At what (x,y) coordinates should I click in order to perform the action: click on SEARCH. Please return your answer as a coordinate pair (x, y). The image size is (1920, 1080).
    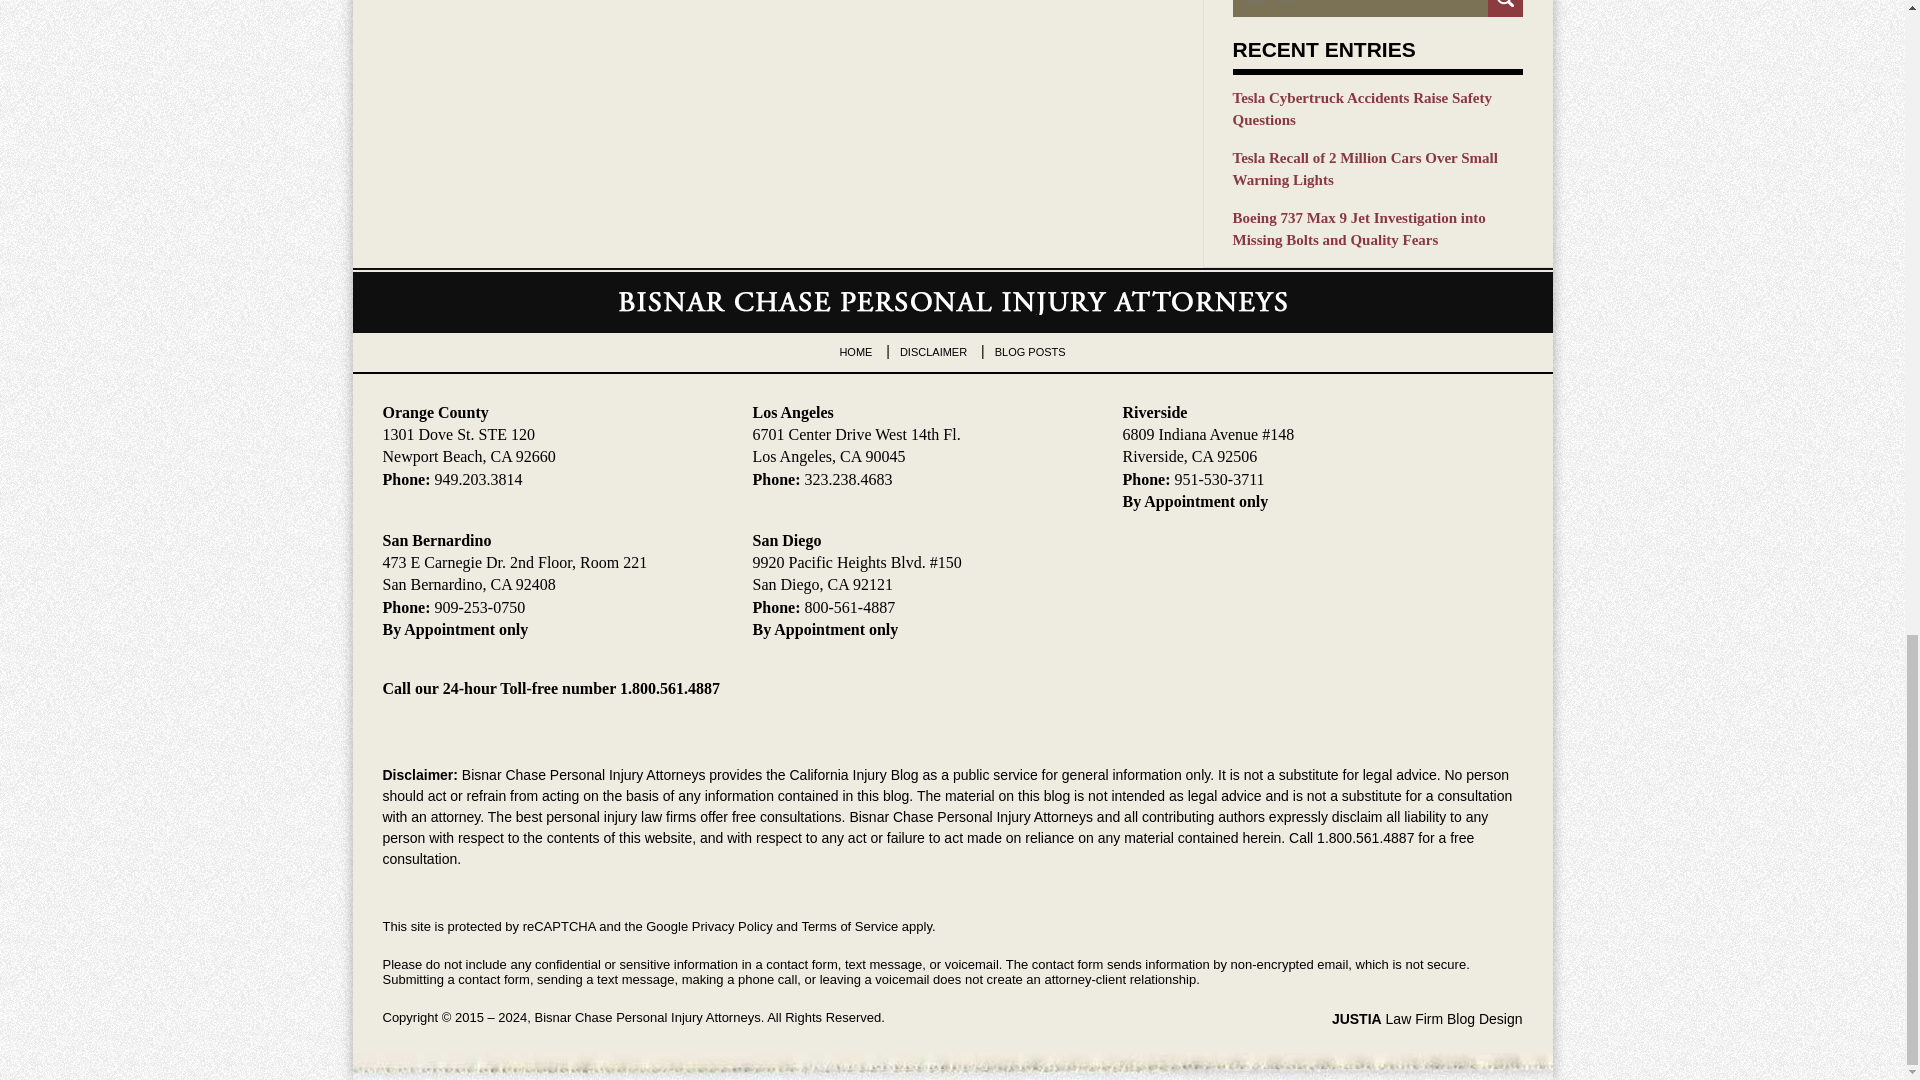
    Looking at the image, I should click on (1505, 8).